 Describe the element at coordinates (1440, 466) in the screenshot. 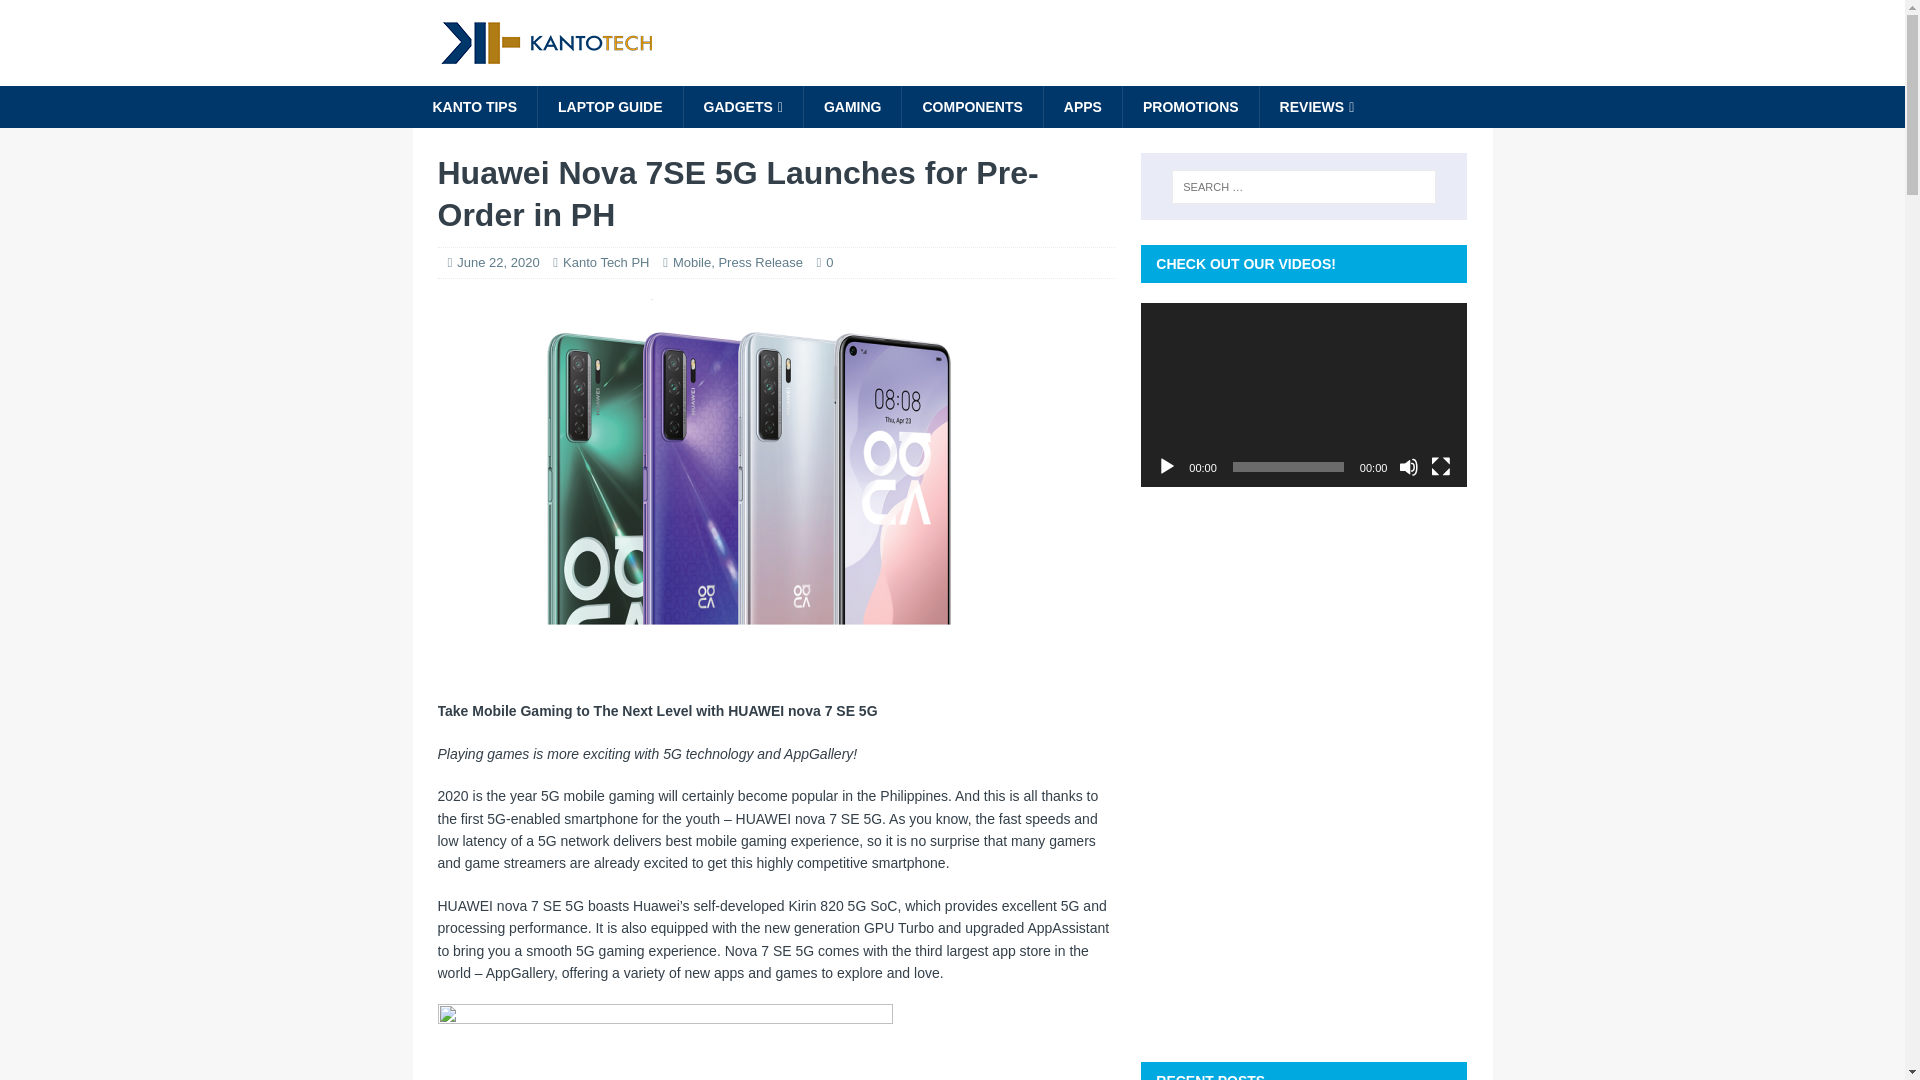

I see `Fullscreen` at that location.